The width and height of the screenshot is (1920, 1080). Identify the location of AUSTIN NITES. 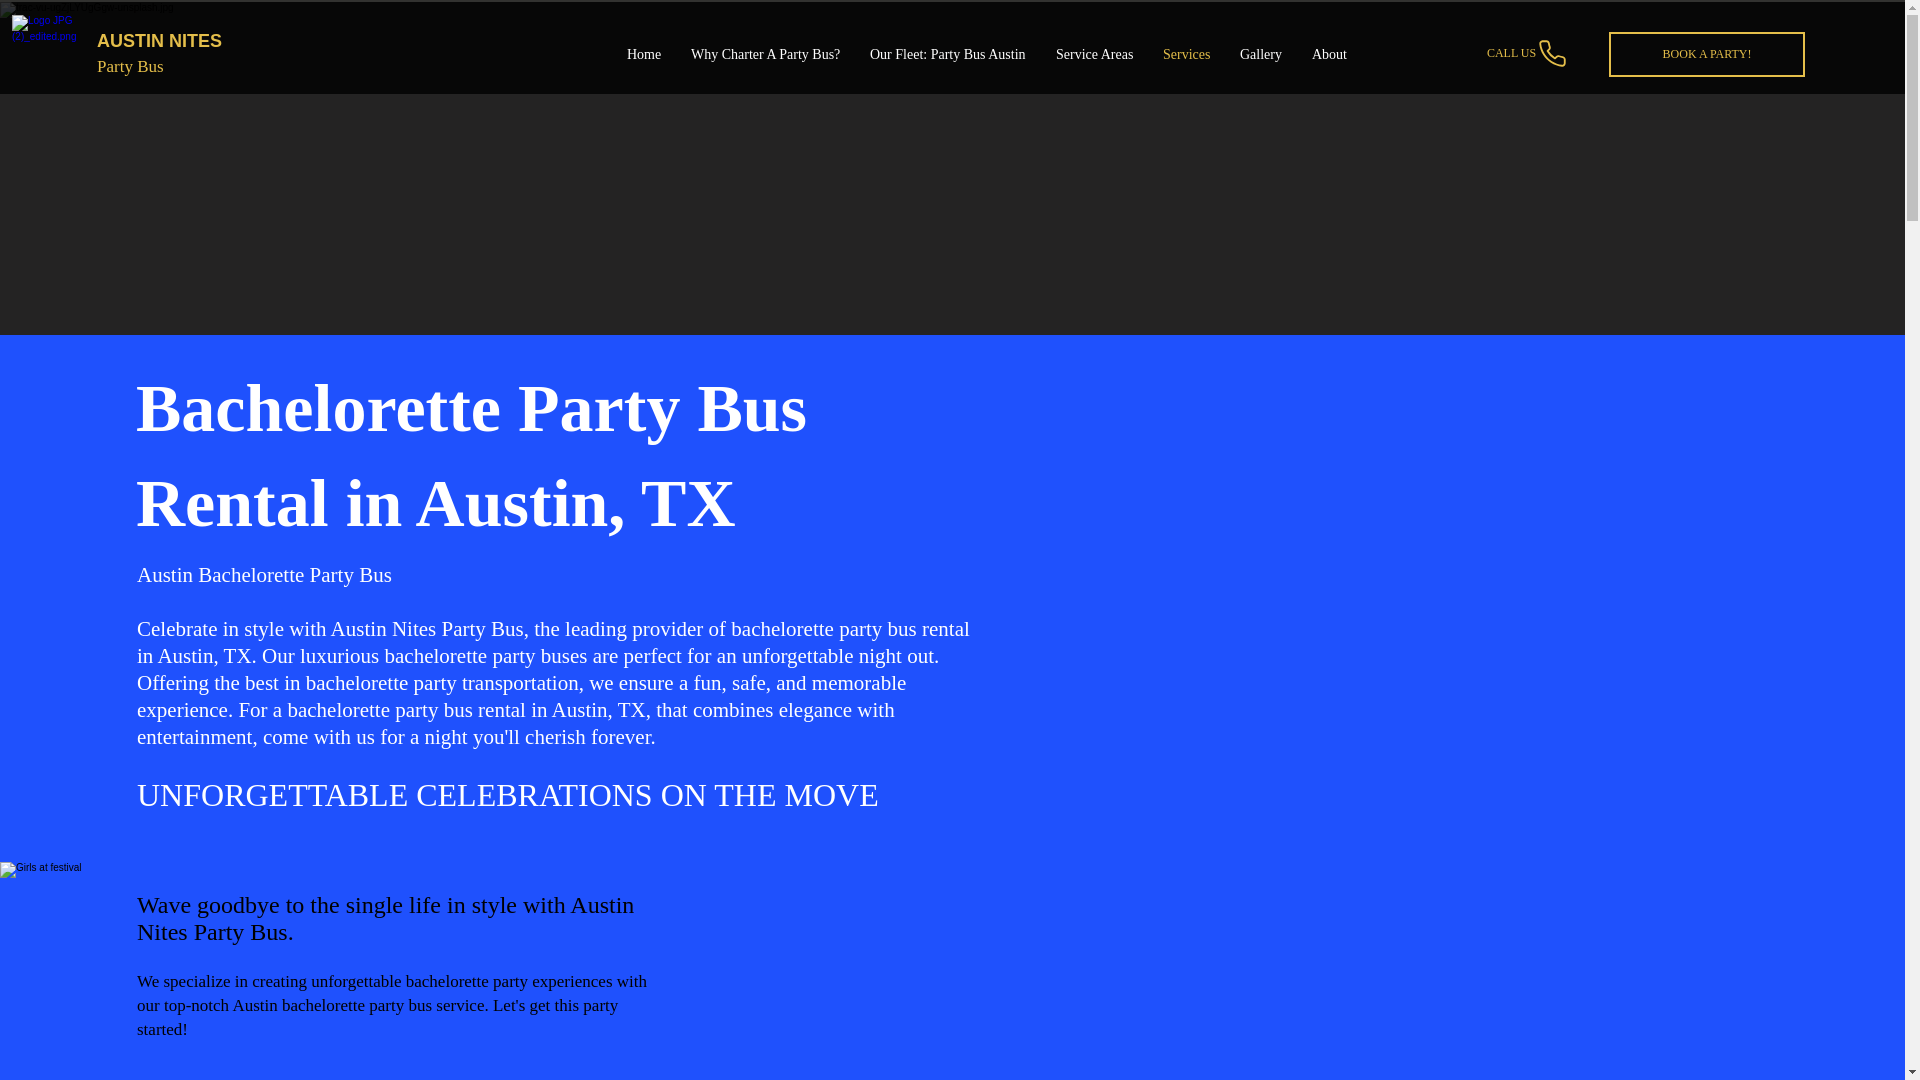
(160, 40).